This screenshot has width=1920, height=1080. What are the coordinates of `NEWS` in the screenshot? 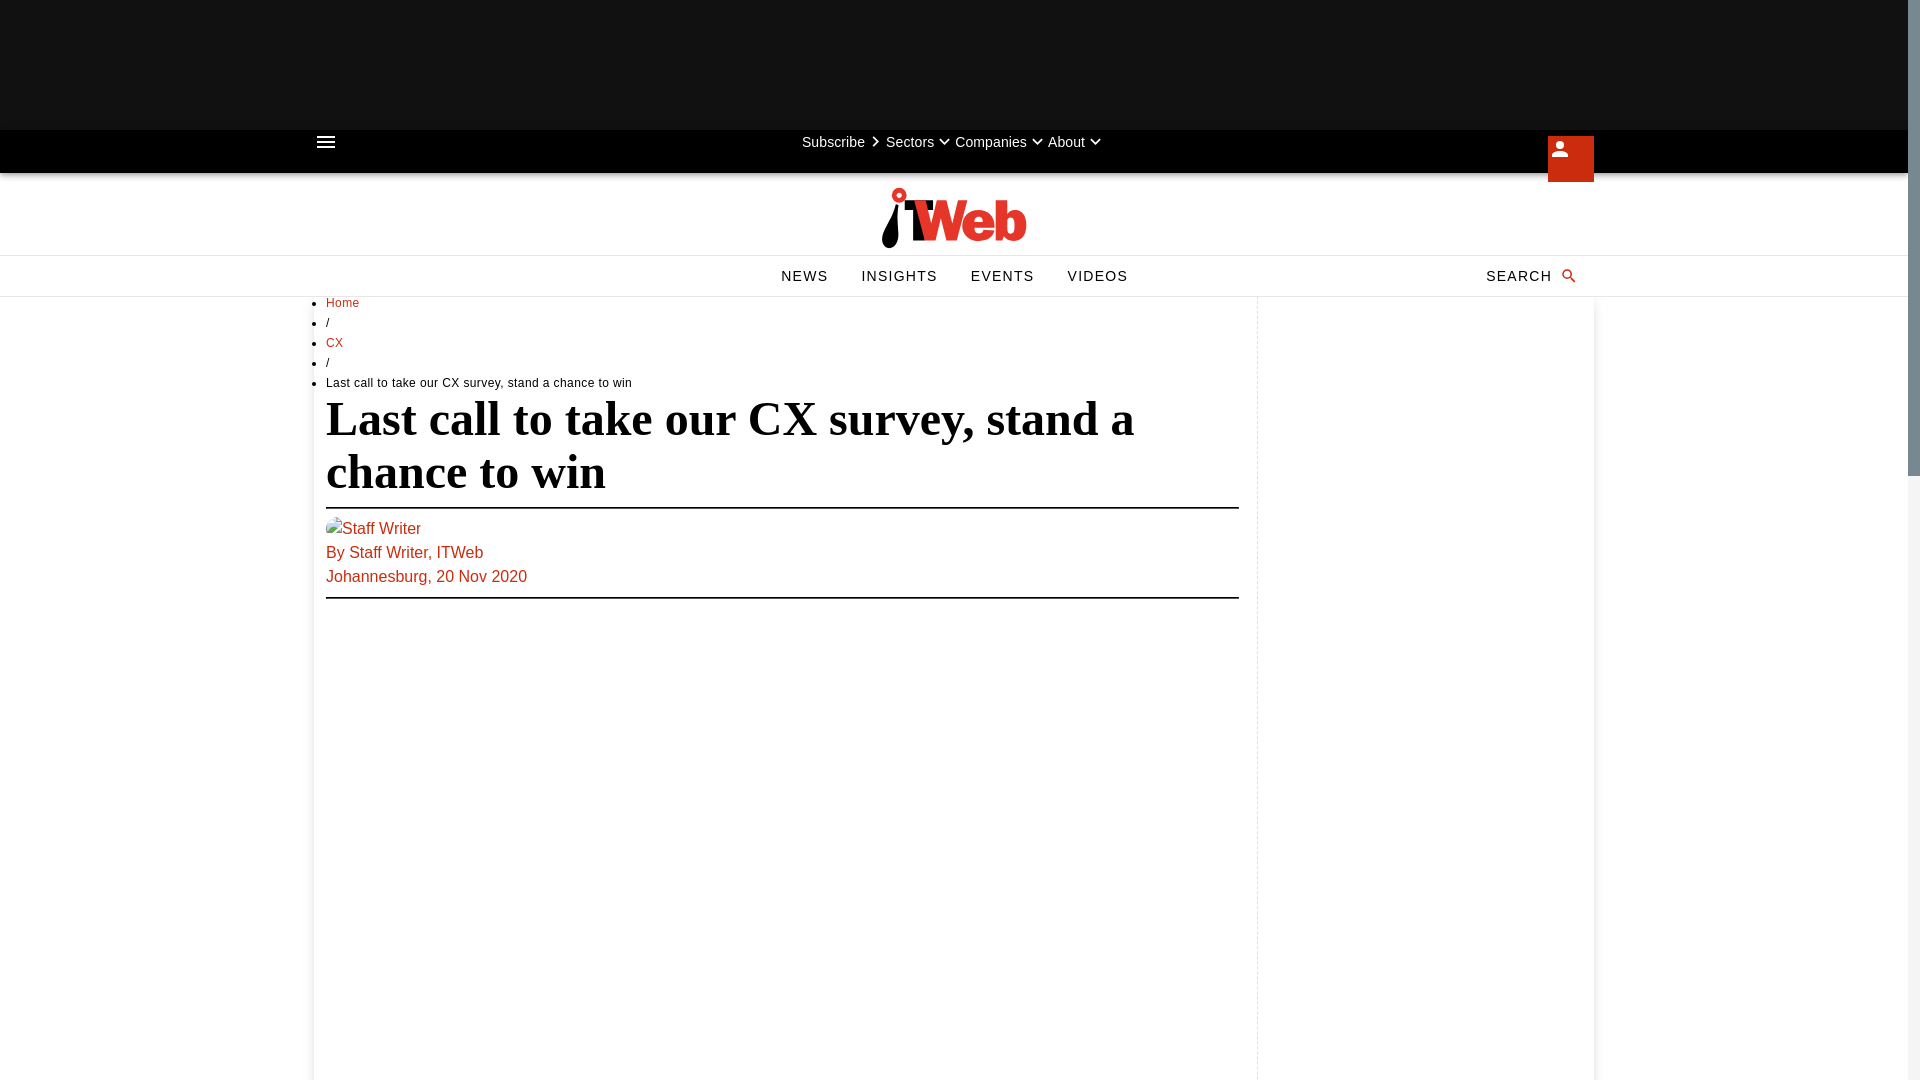 It's located at (804, 276).